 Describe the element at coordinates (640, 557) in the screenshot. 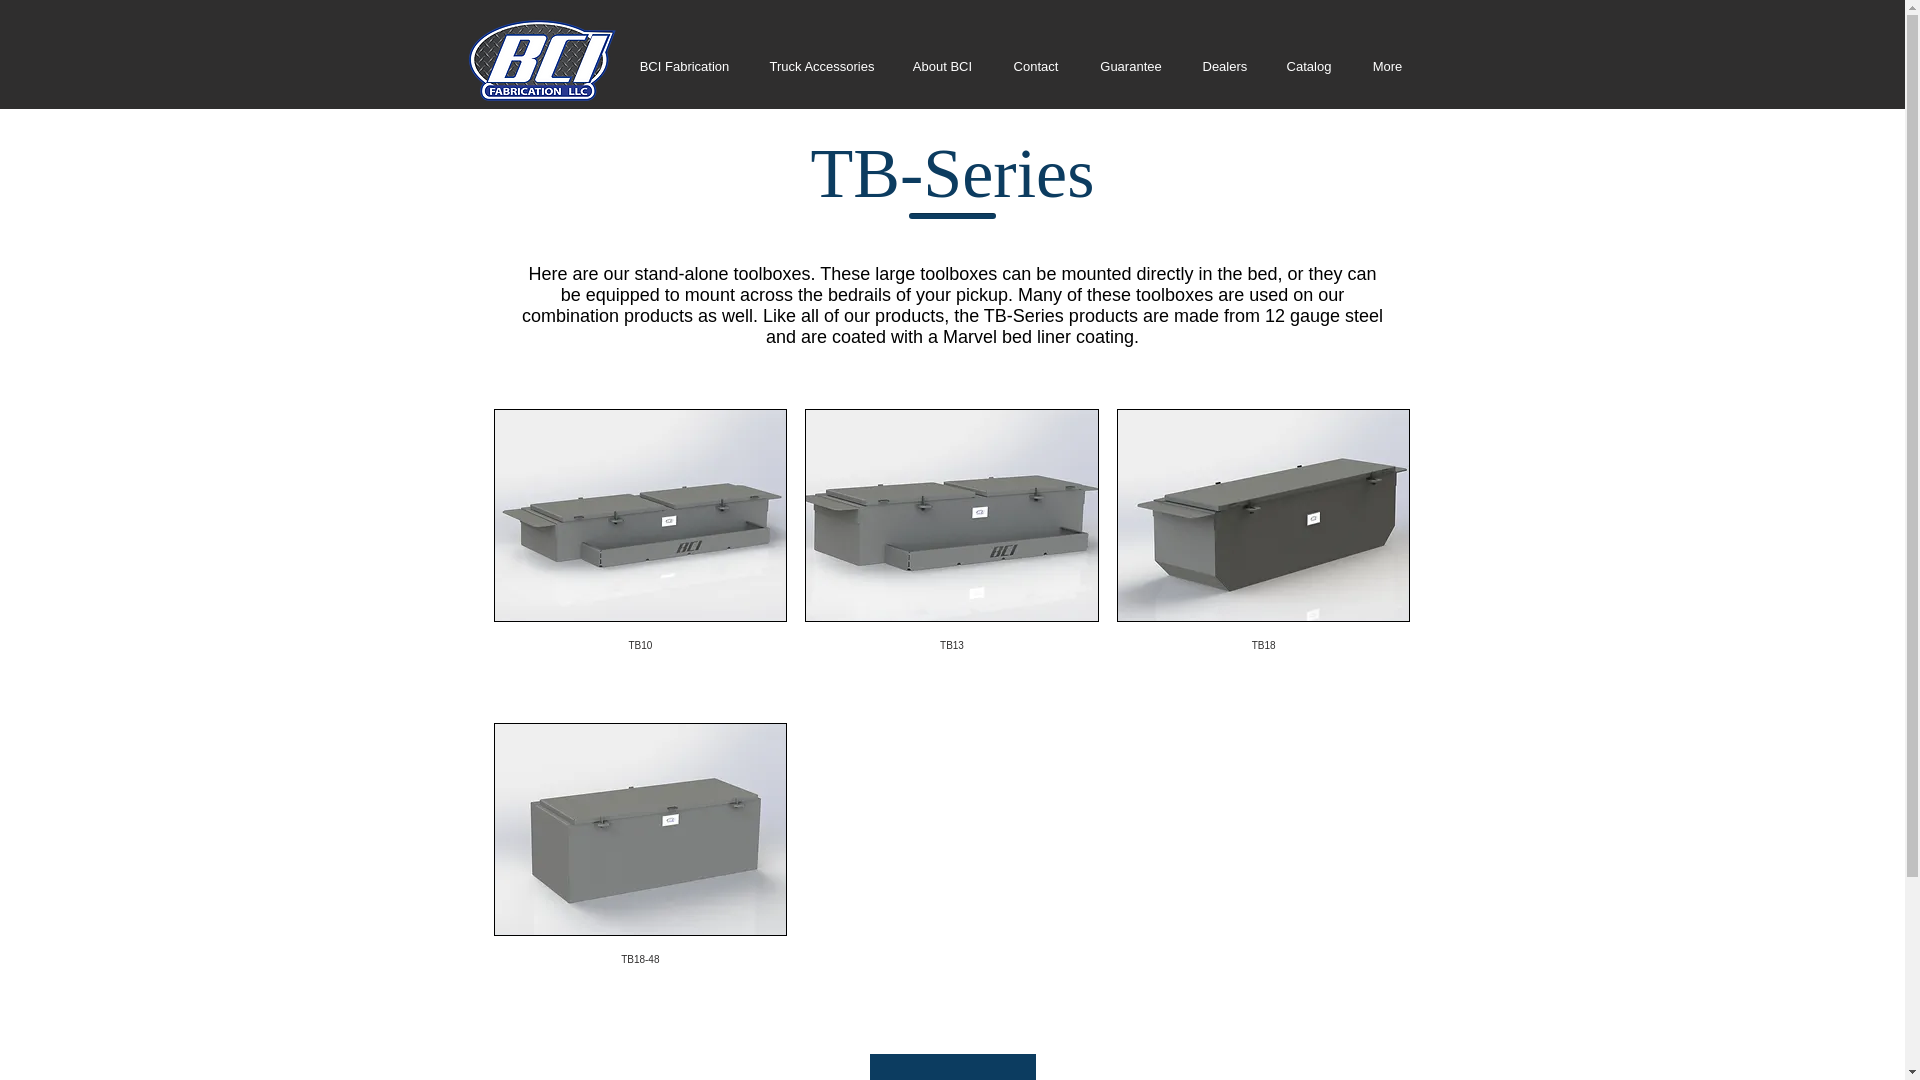

I see `TB10` at that location.